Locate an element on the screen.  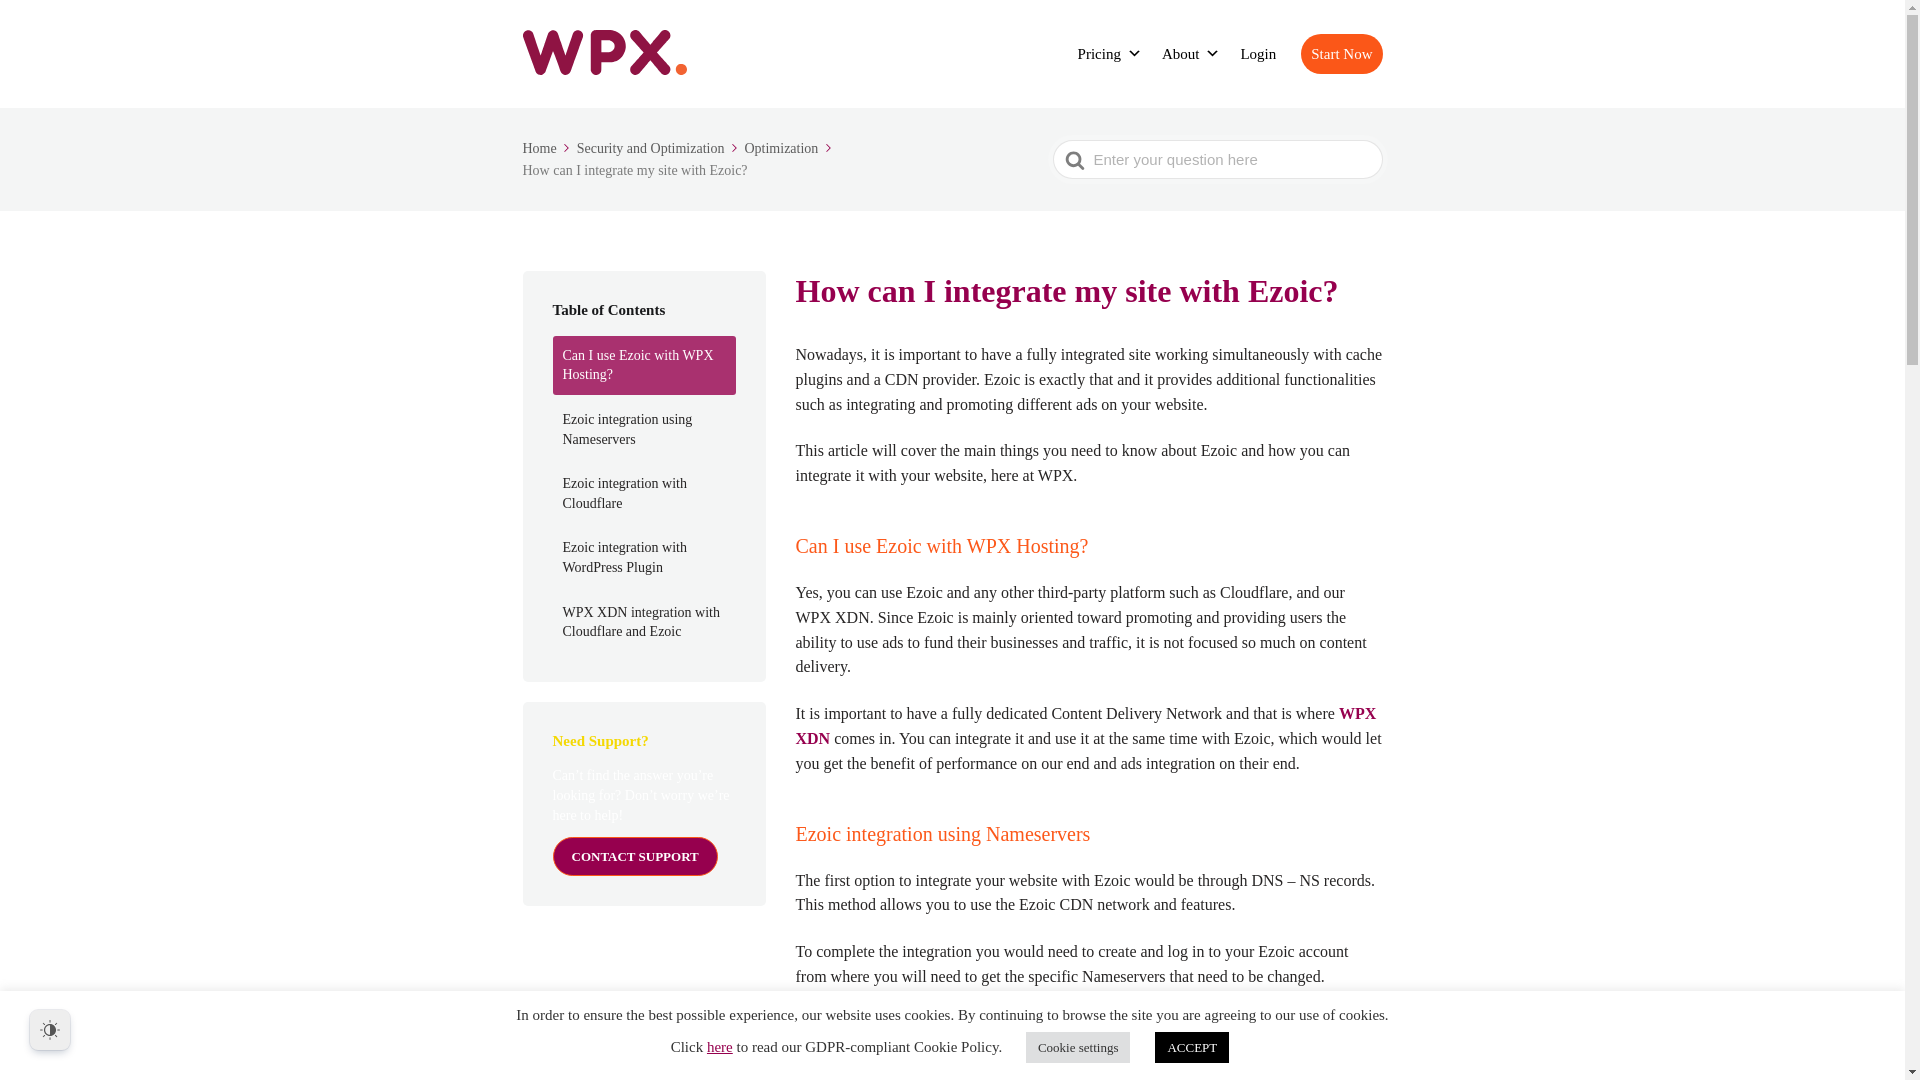
Login is located at coordinates (1258, 54).